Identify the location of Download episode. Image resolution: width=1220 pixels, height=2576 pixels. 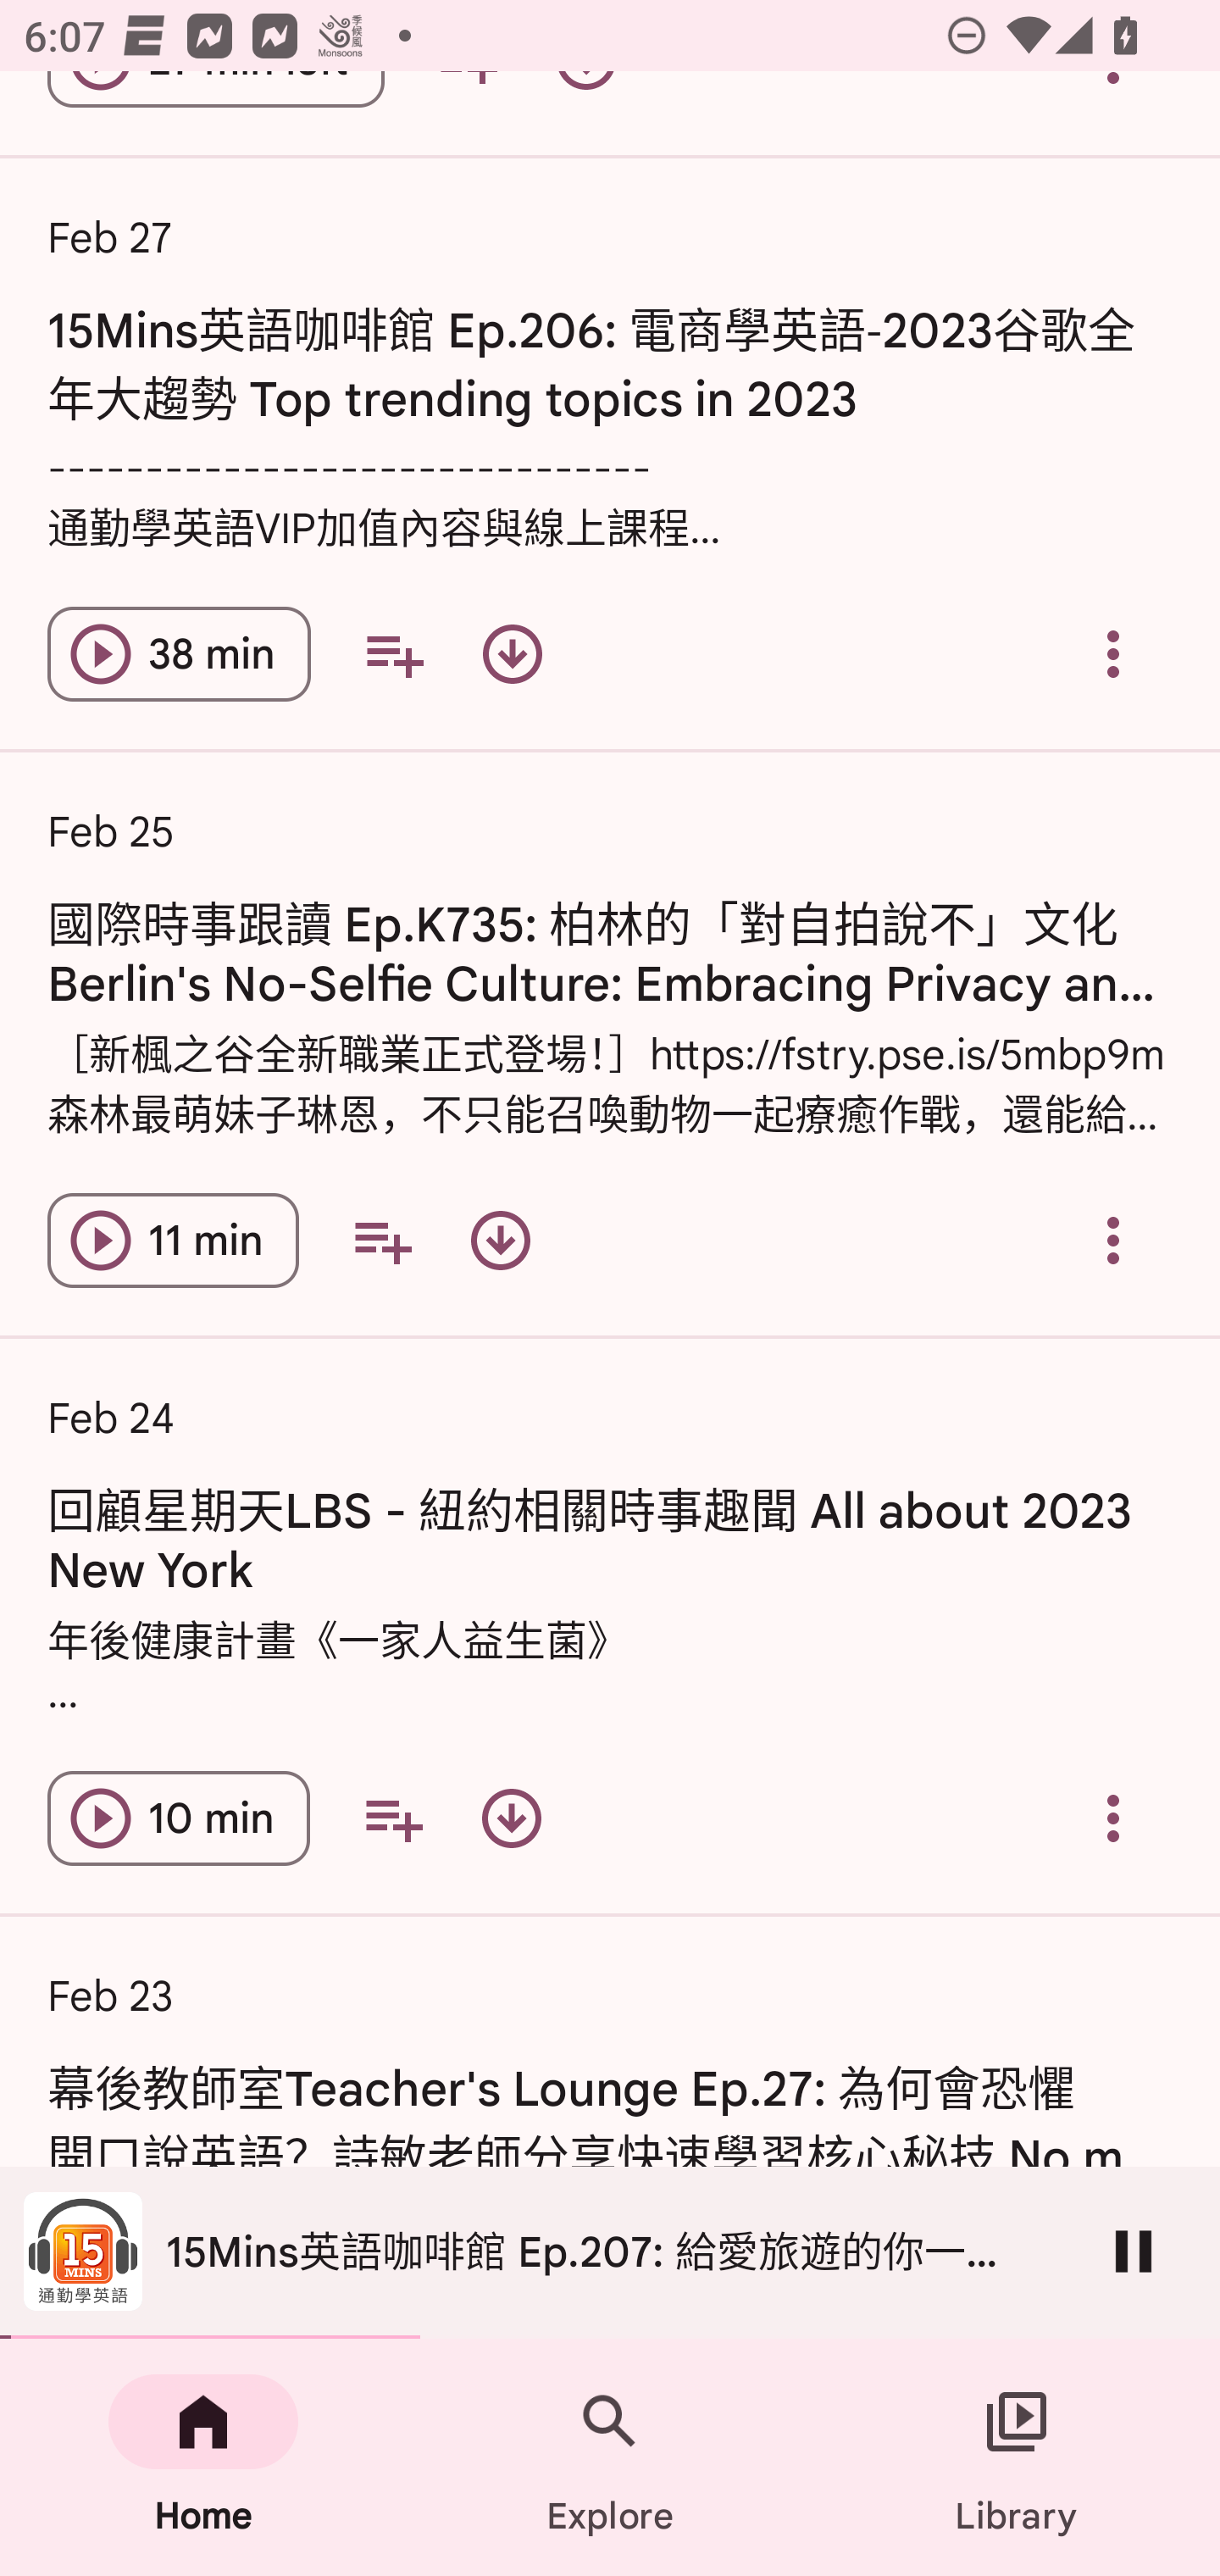
(500, 1241).